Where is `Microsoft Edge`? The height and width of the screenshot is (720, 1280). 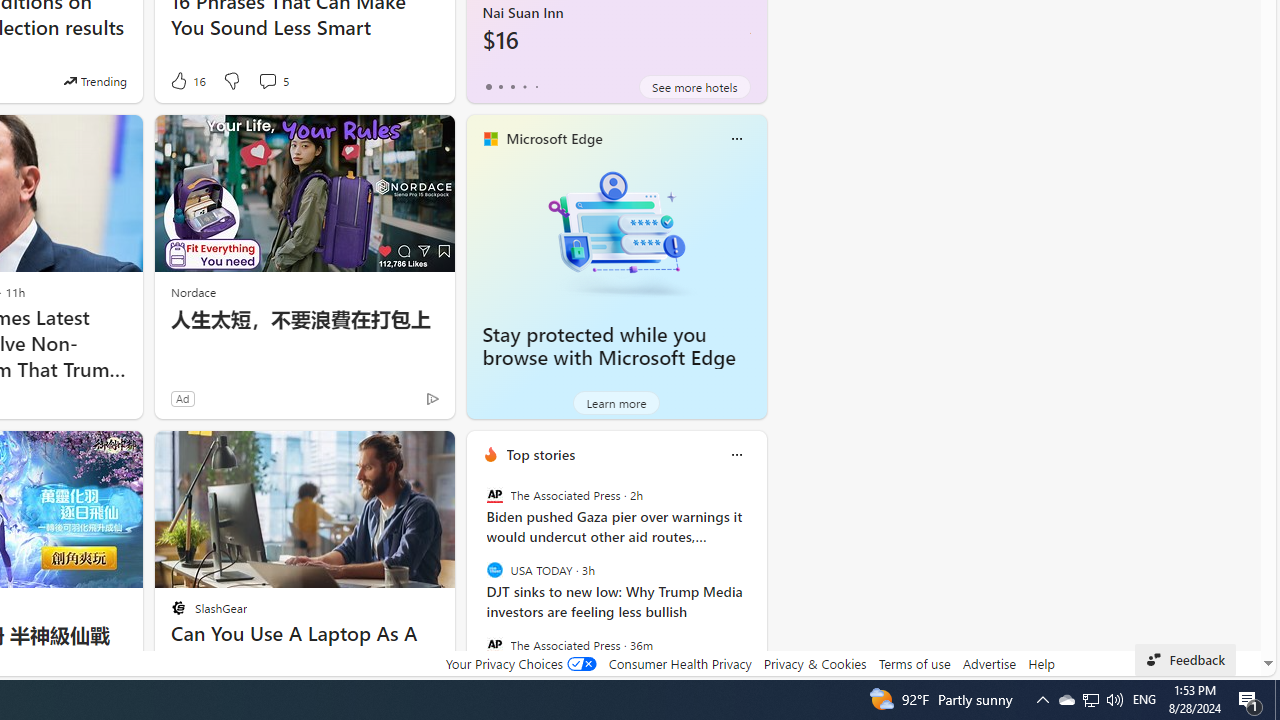
Microsoft Edge is located at coordinates (554, 139).